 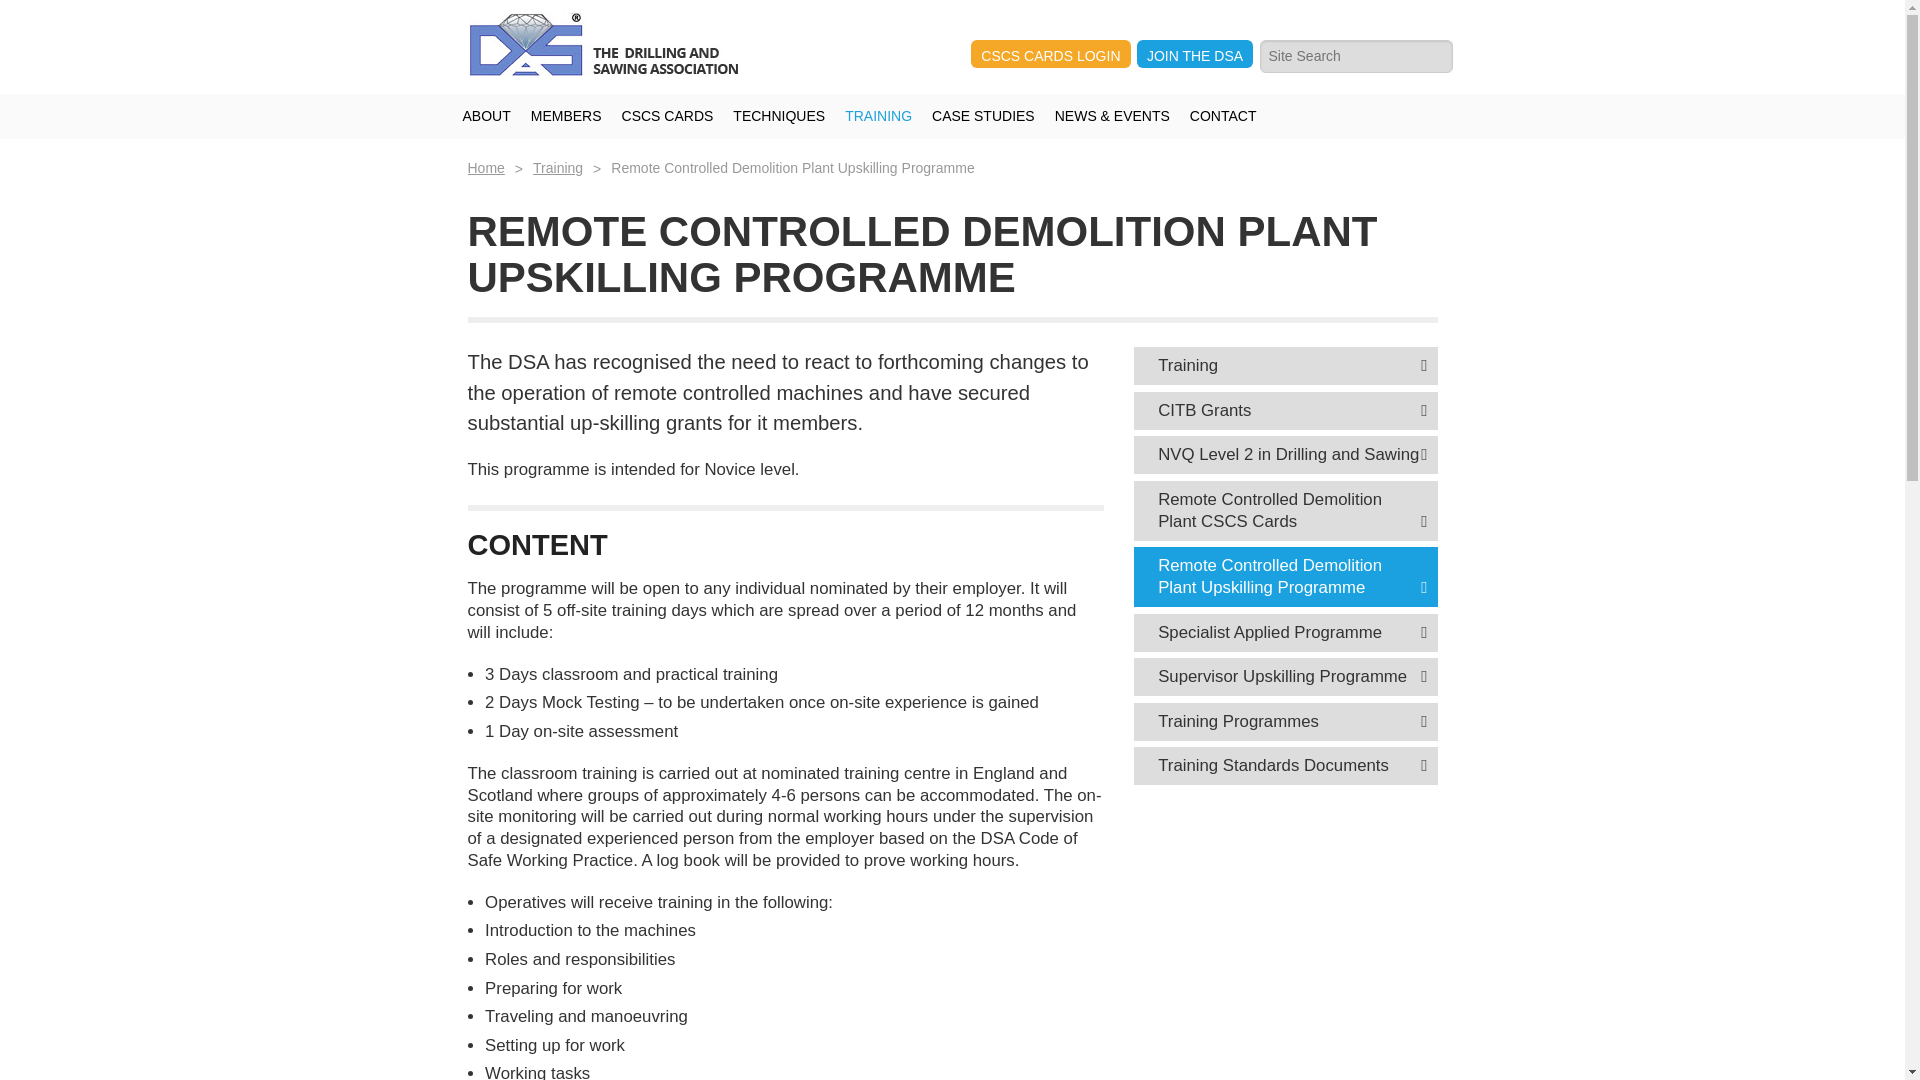 I want to click on Home, so click(x=486, y=168).